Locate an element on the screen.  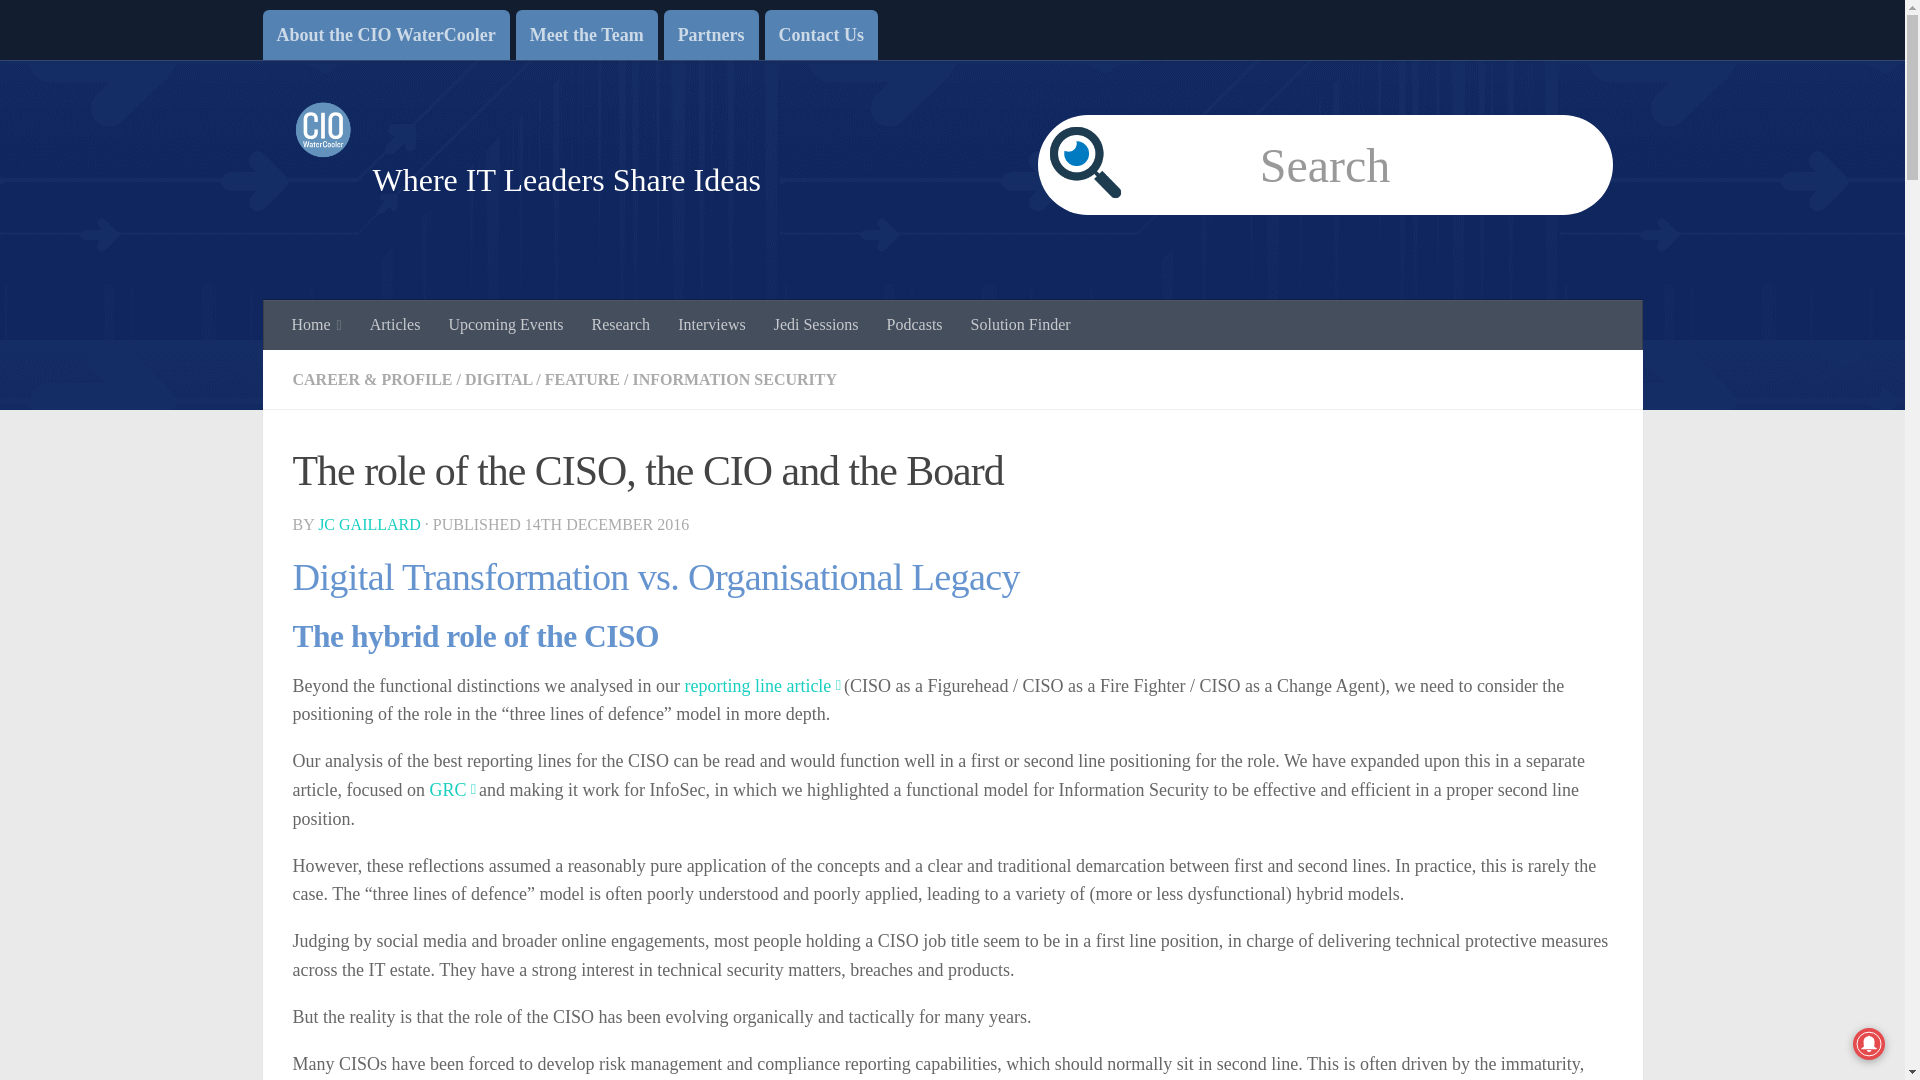
About the CIO WaterCooler is located at coordinates (384, 34).